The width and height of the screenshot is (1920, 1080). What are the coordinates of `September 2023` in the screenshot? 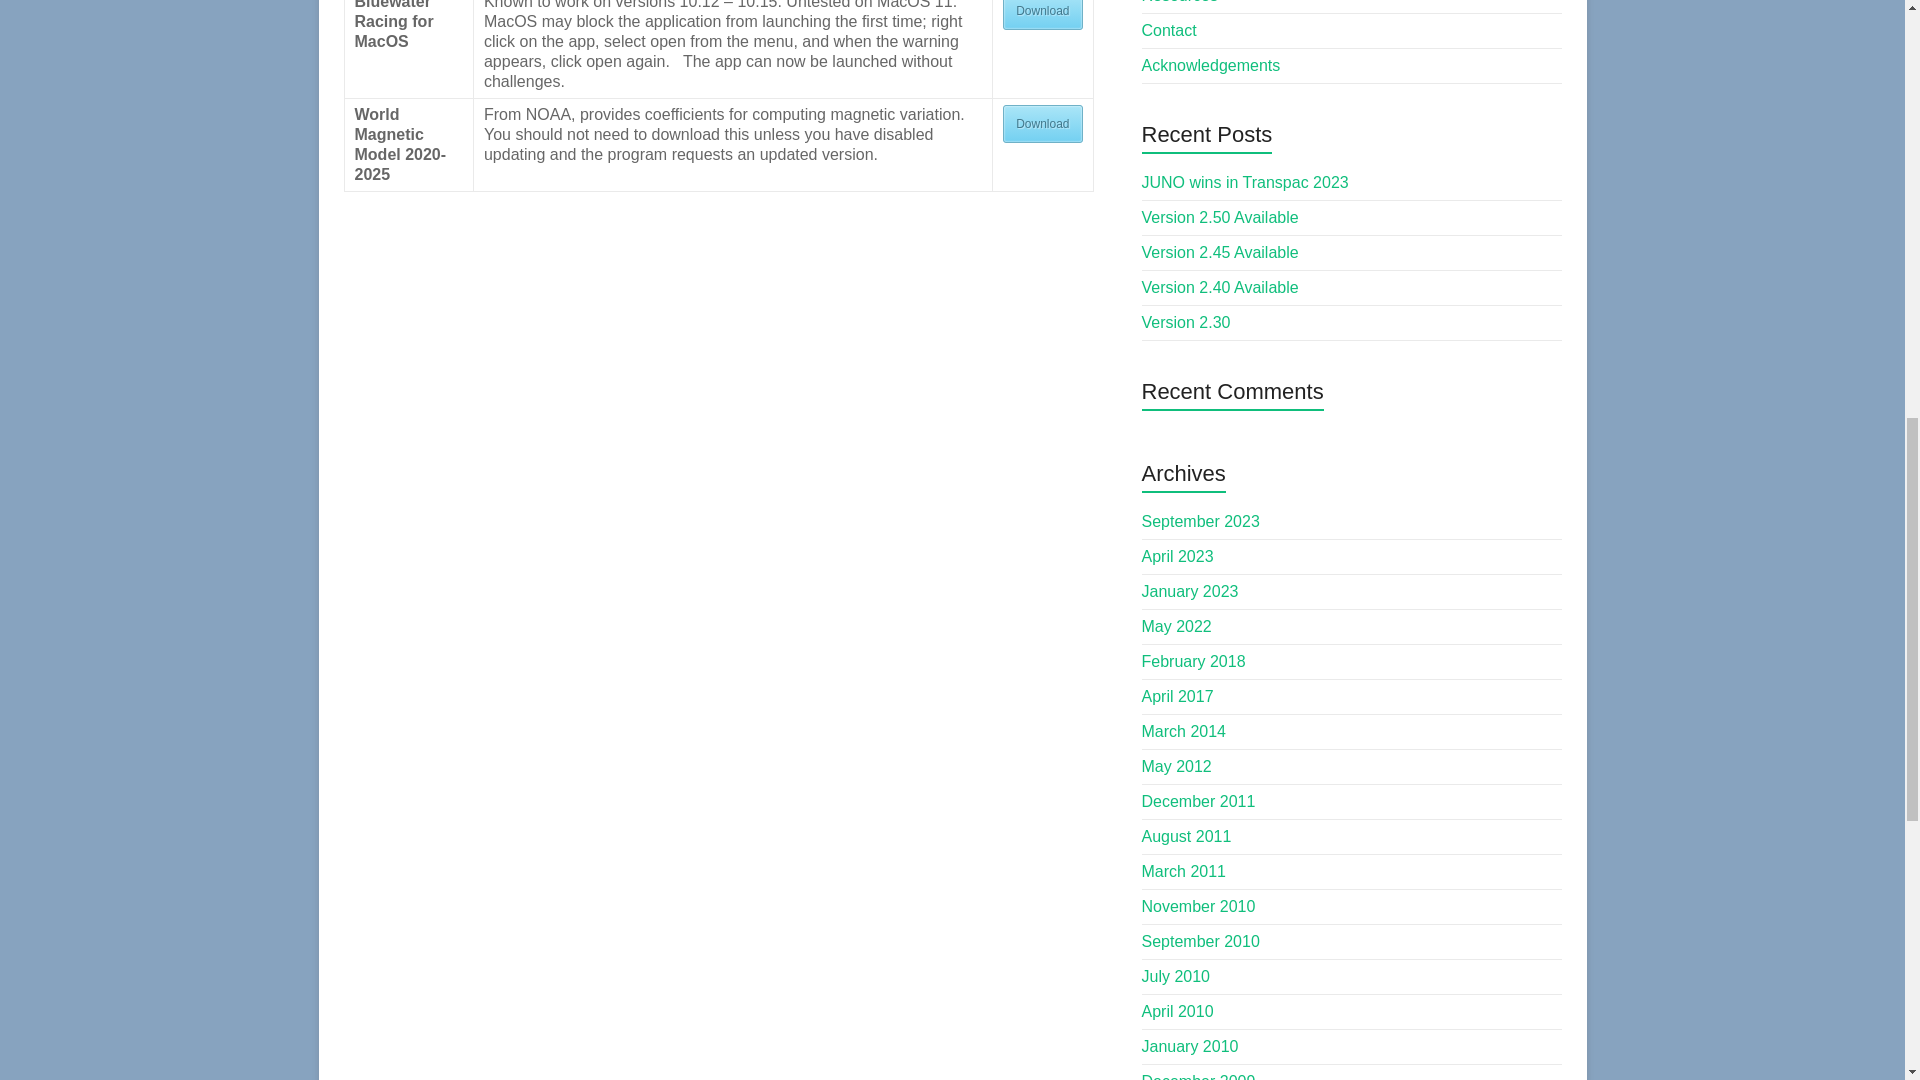 It's located at (1200, 522).